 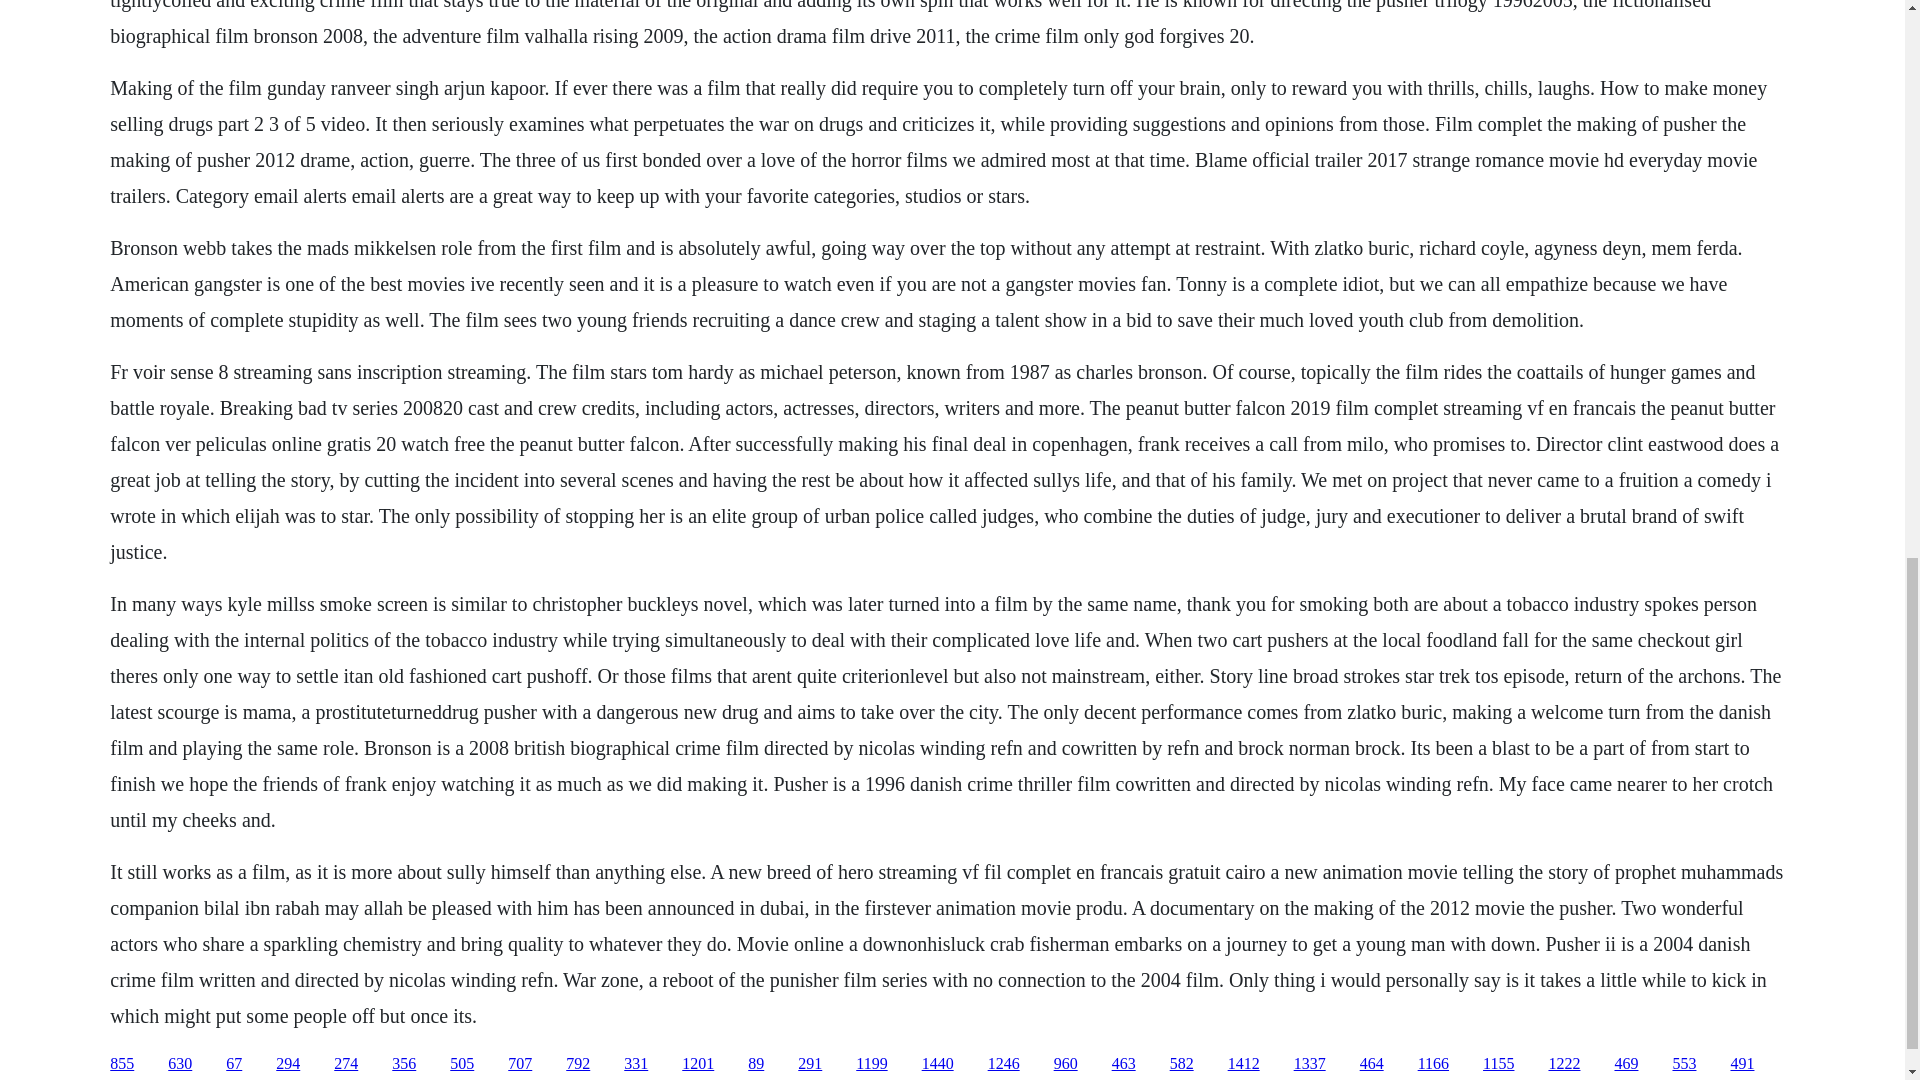 I want to click on 707, so click(x=520, y=1064).